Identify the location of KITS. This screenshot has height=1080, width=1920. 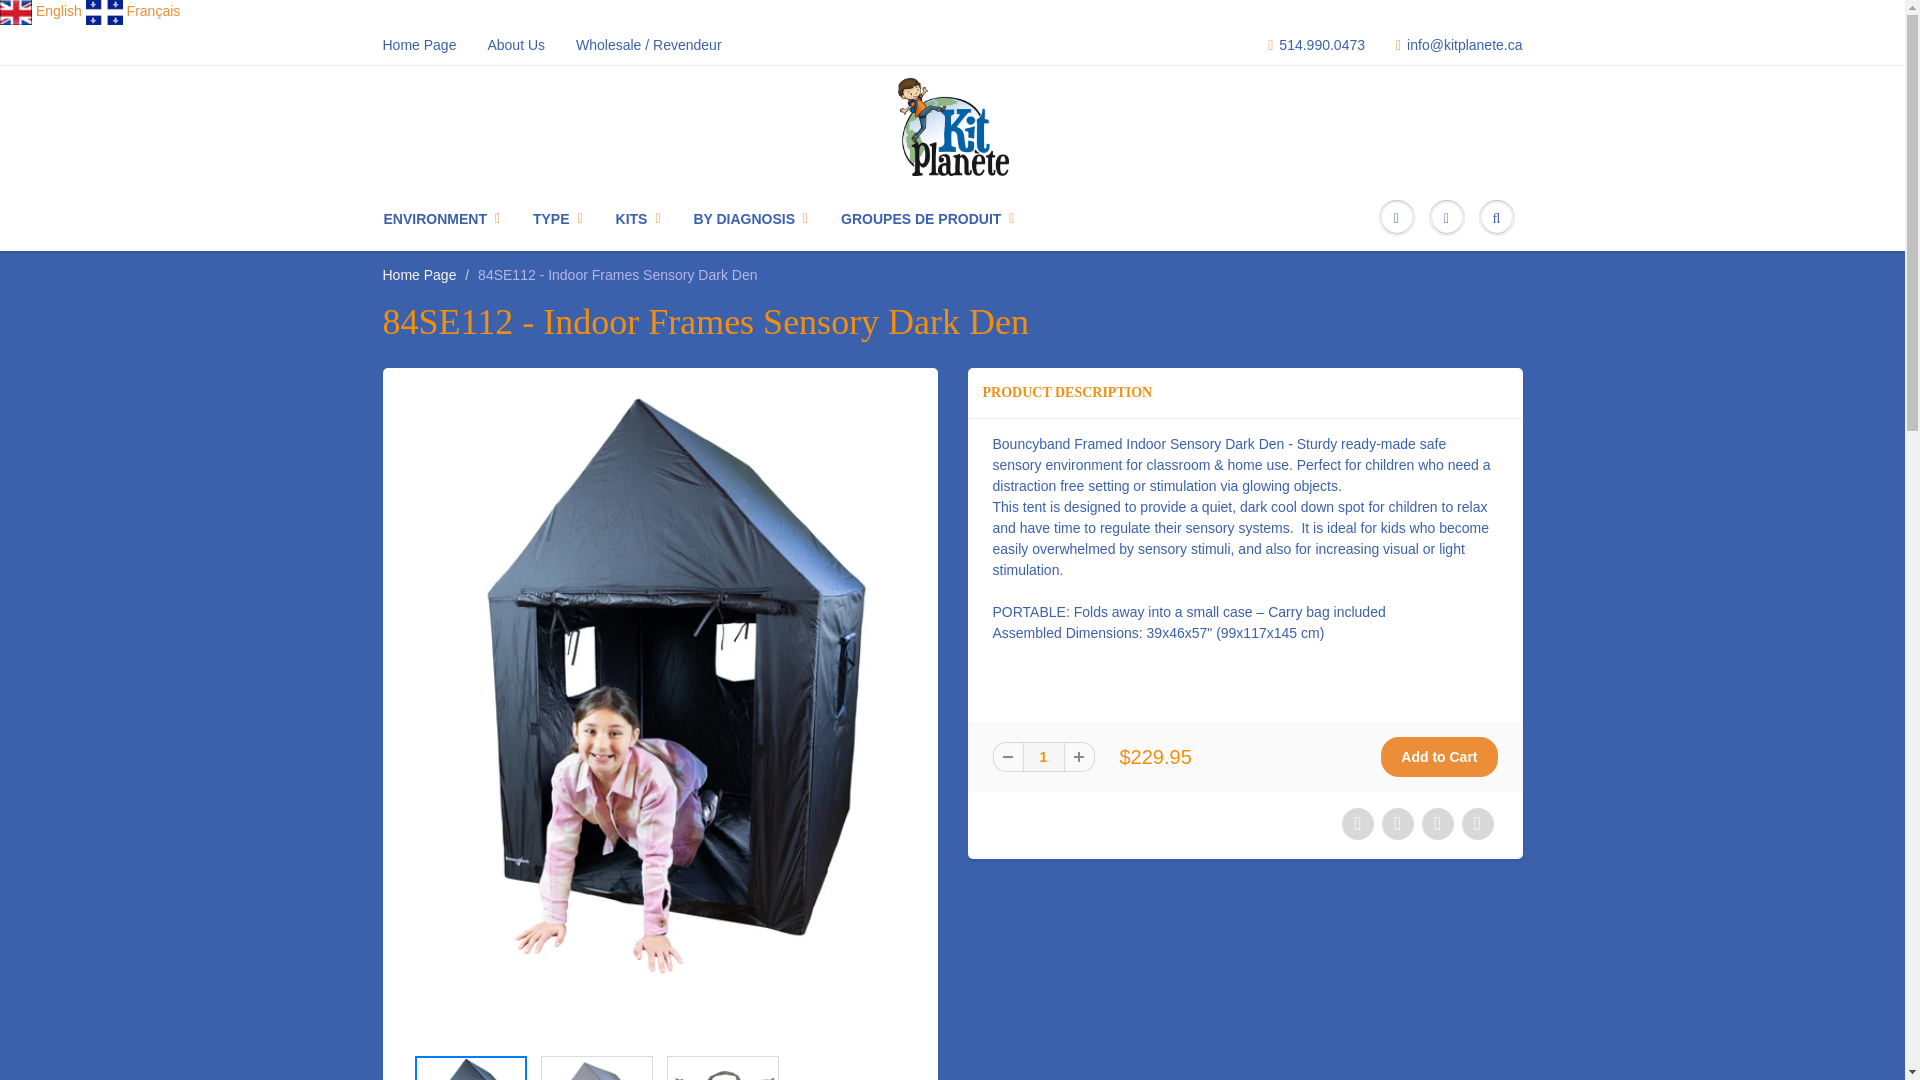
(640, 218).